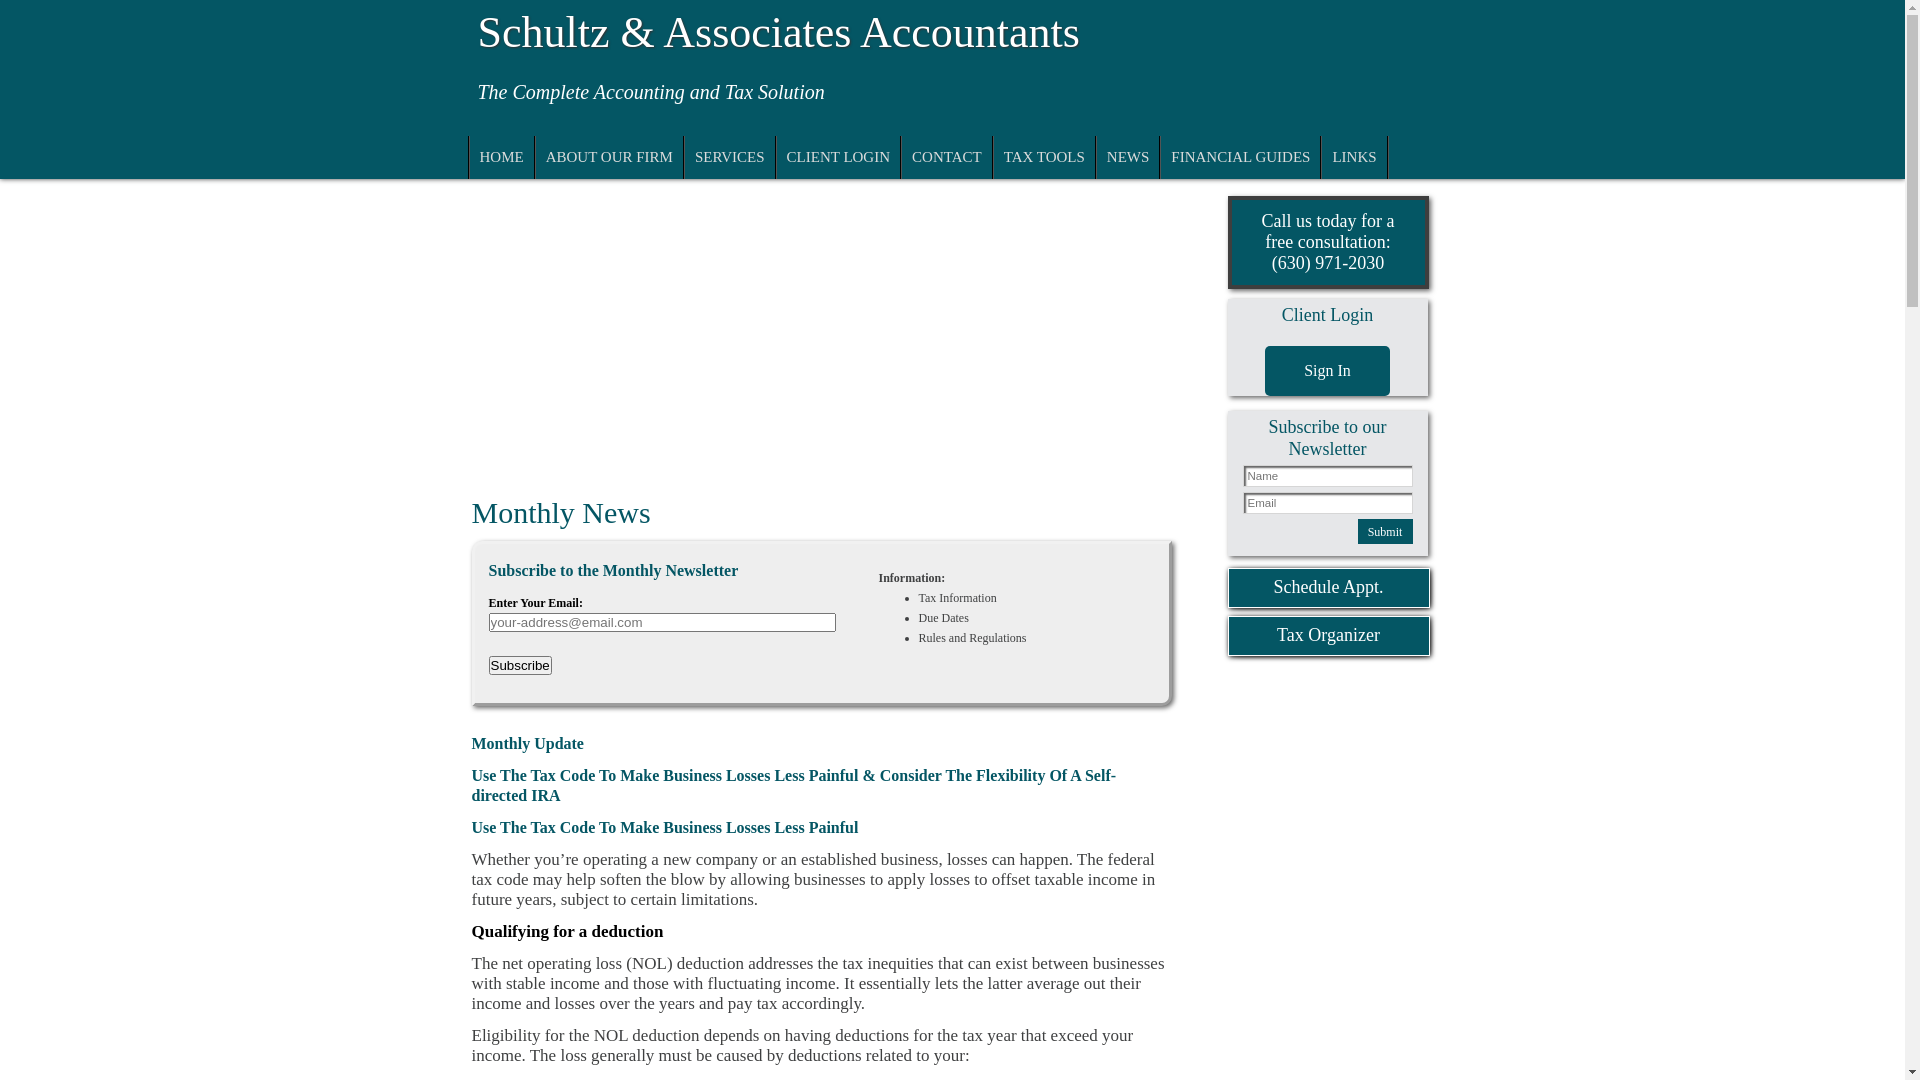 This screenshot has width=1920, height=1080. Describe the element at coordinates (520, 666) in the screenshot. I see `Subscribe` at that location.